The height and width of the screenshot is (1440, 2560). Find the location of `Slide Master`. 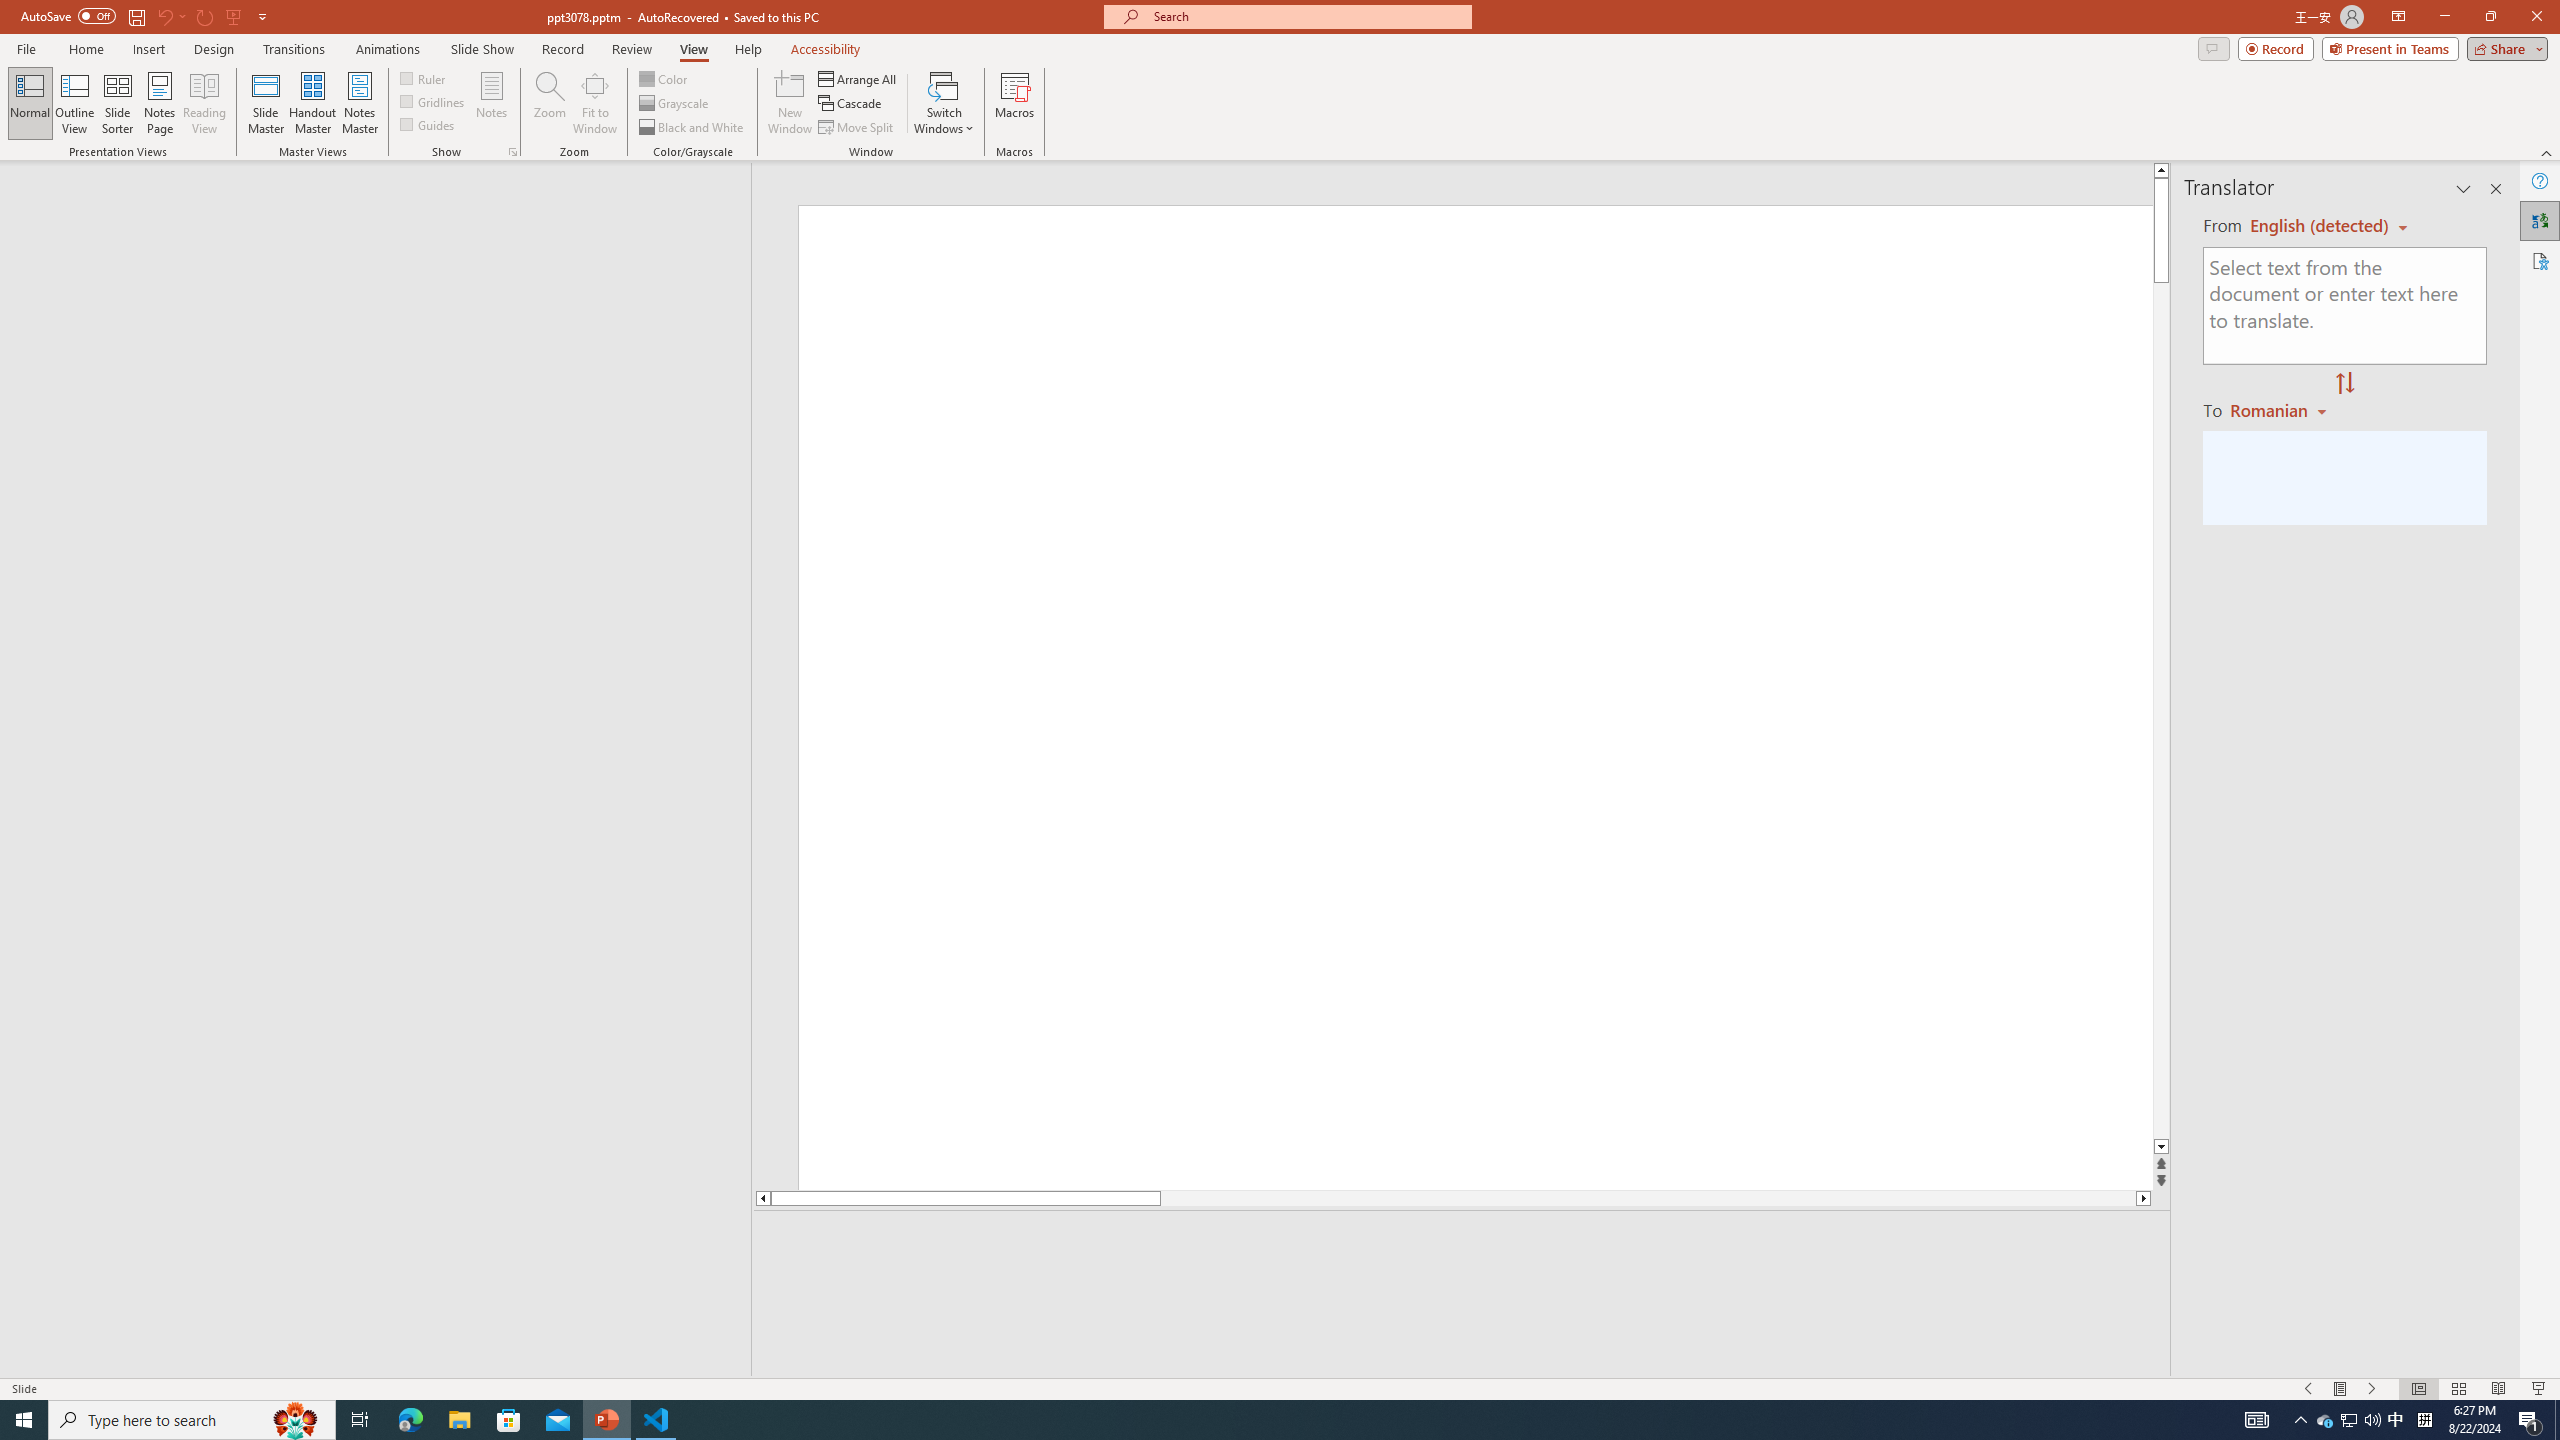

Slide Master is located at coordinates (266, 103).